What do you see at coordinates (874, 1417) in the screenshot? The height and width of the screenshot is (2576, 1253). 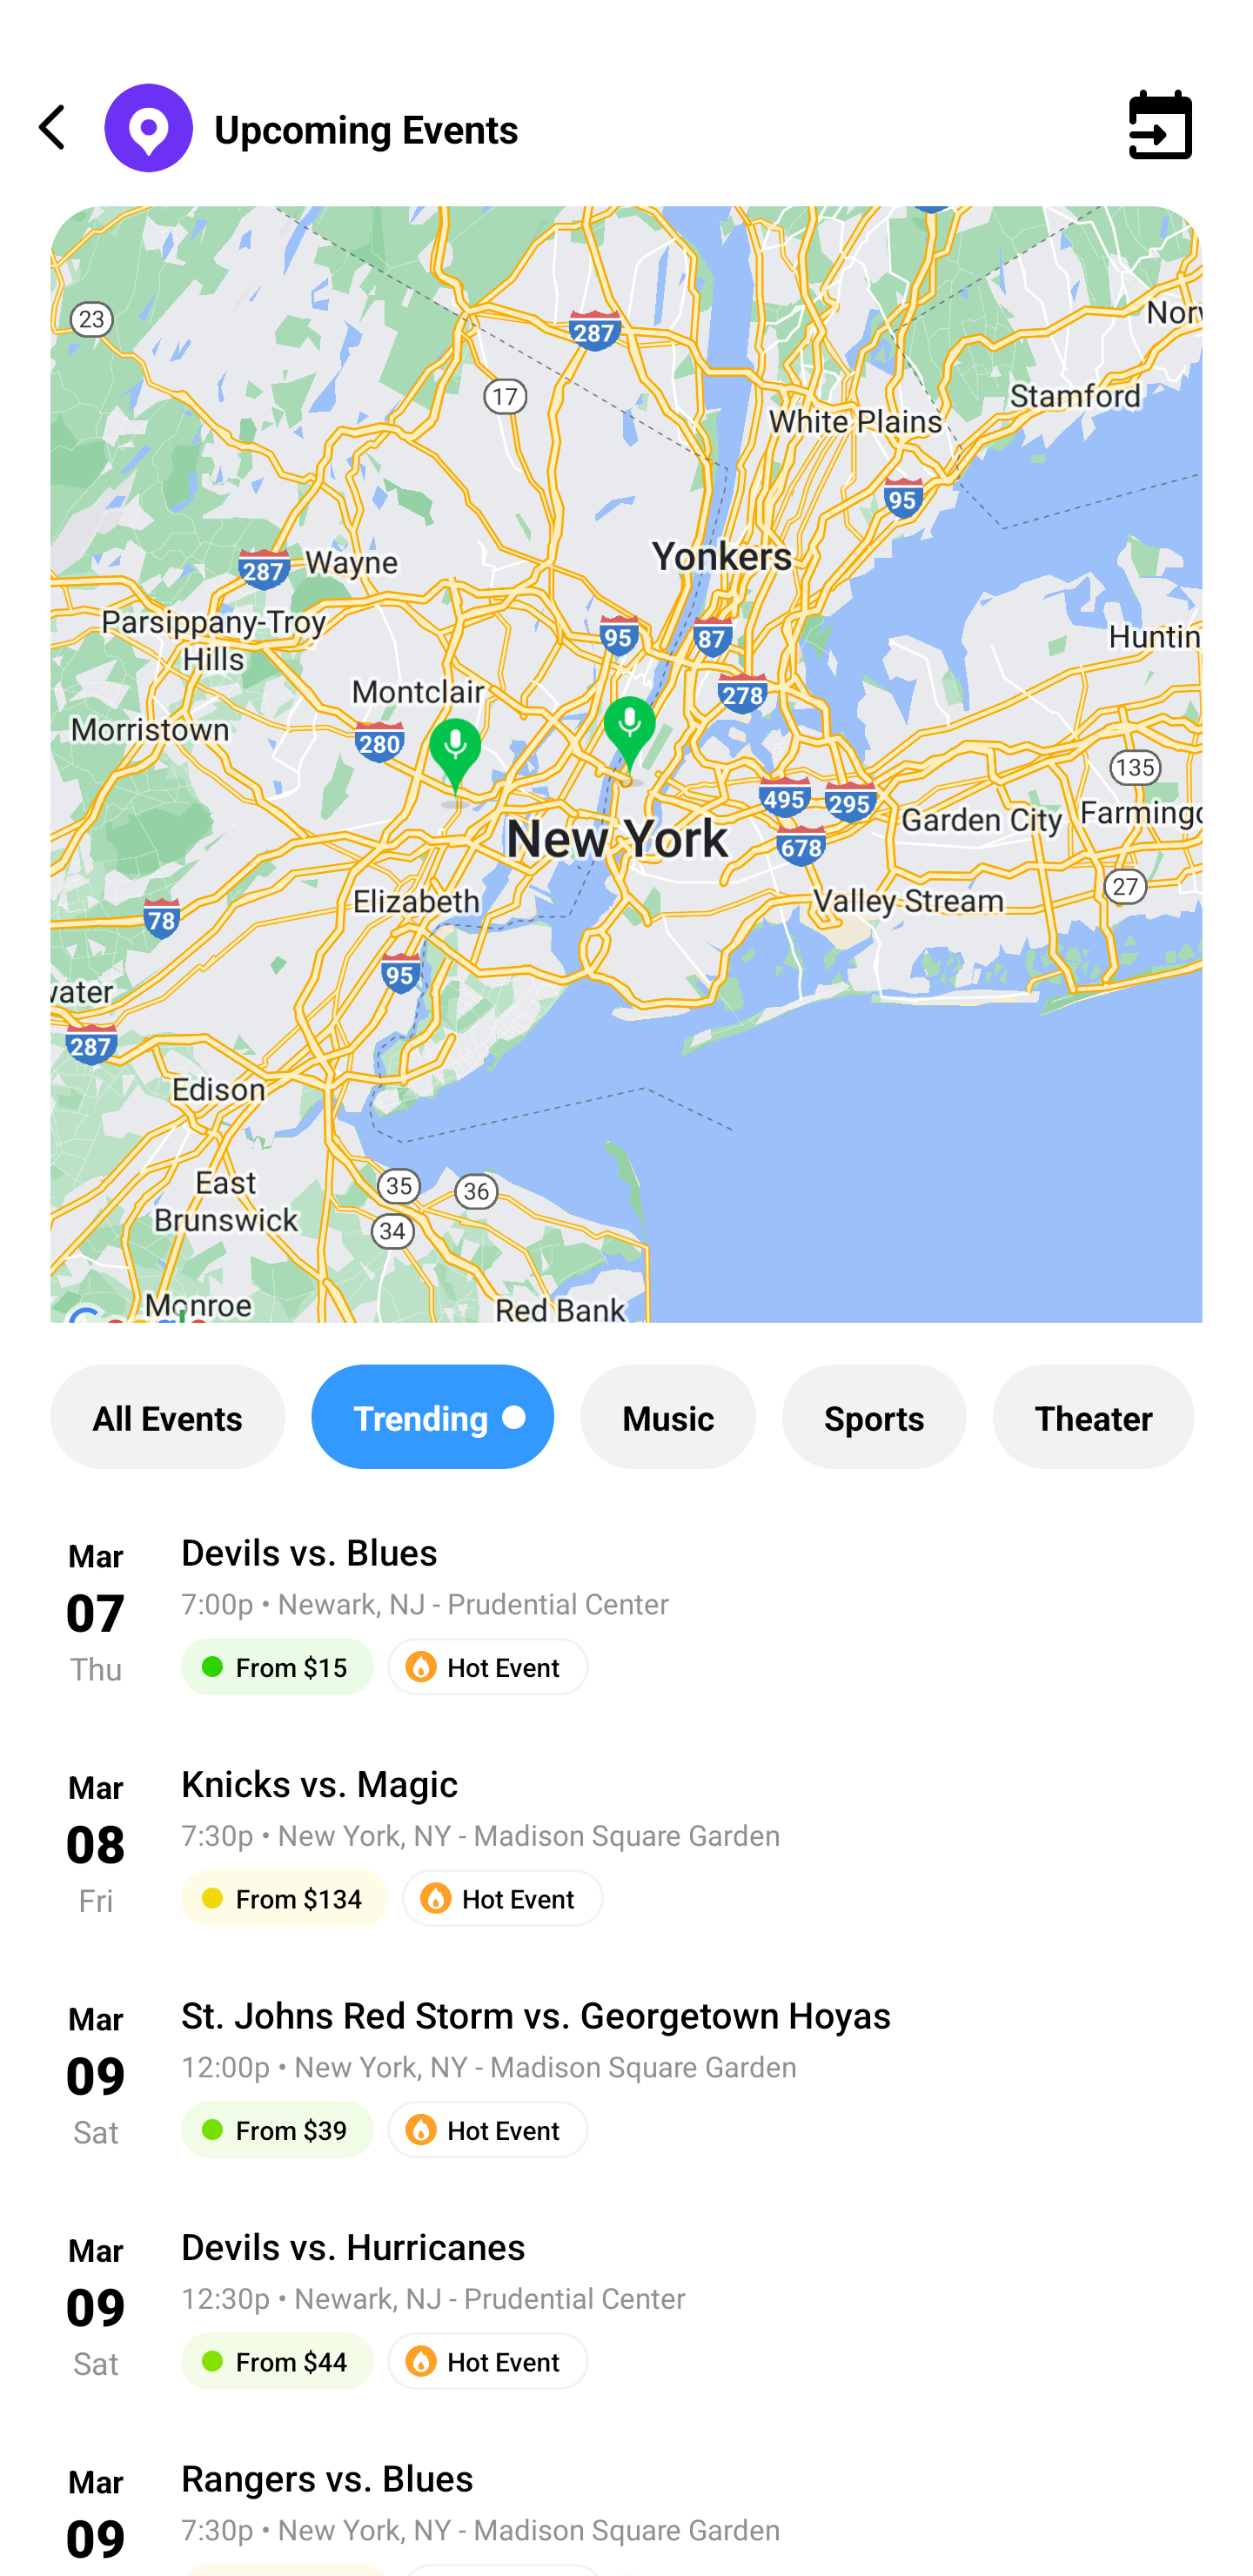 I see `Sports` at bounding box center [874, 1417].